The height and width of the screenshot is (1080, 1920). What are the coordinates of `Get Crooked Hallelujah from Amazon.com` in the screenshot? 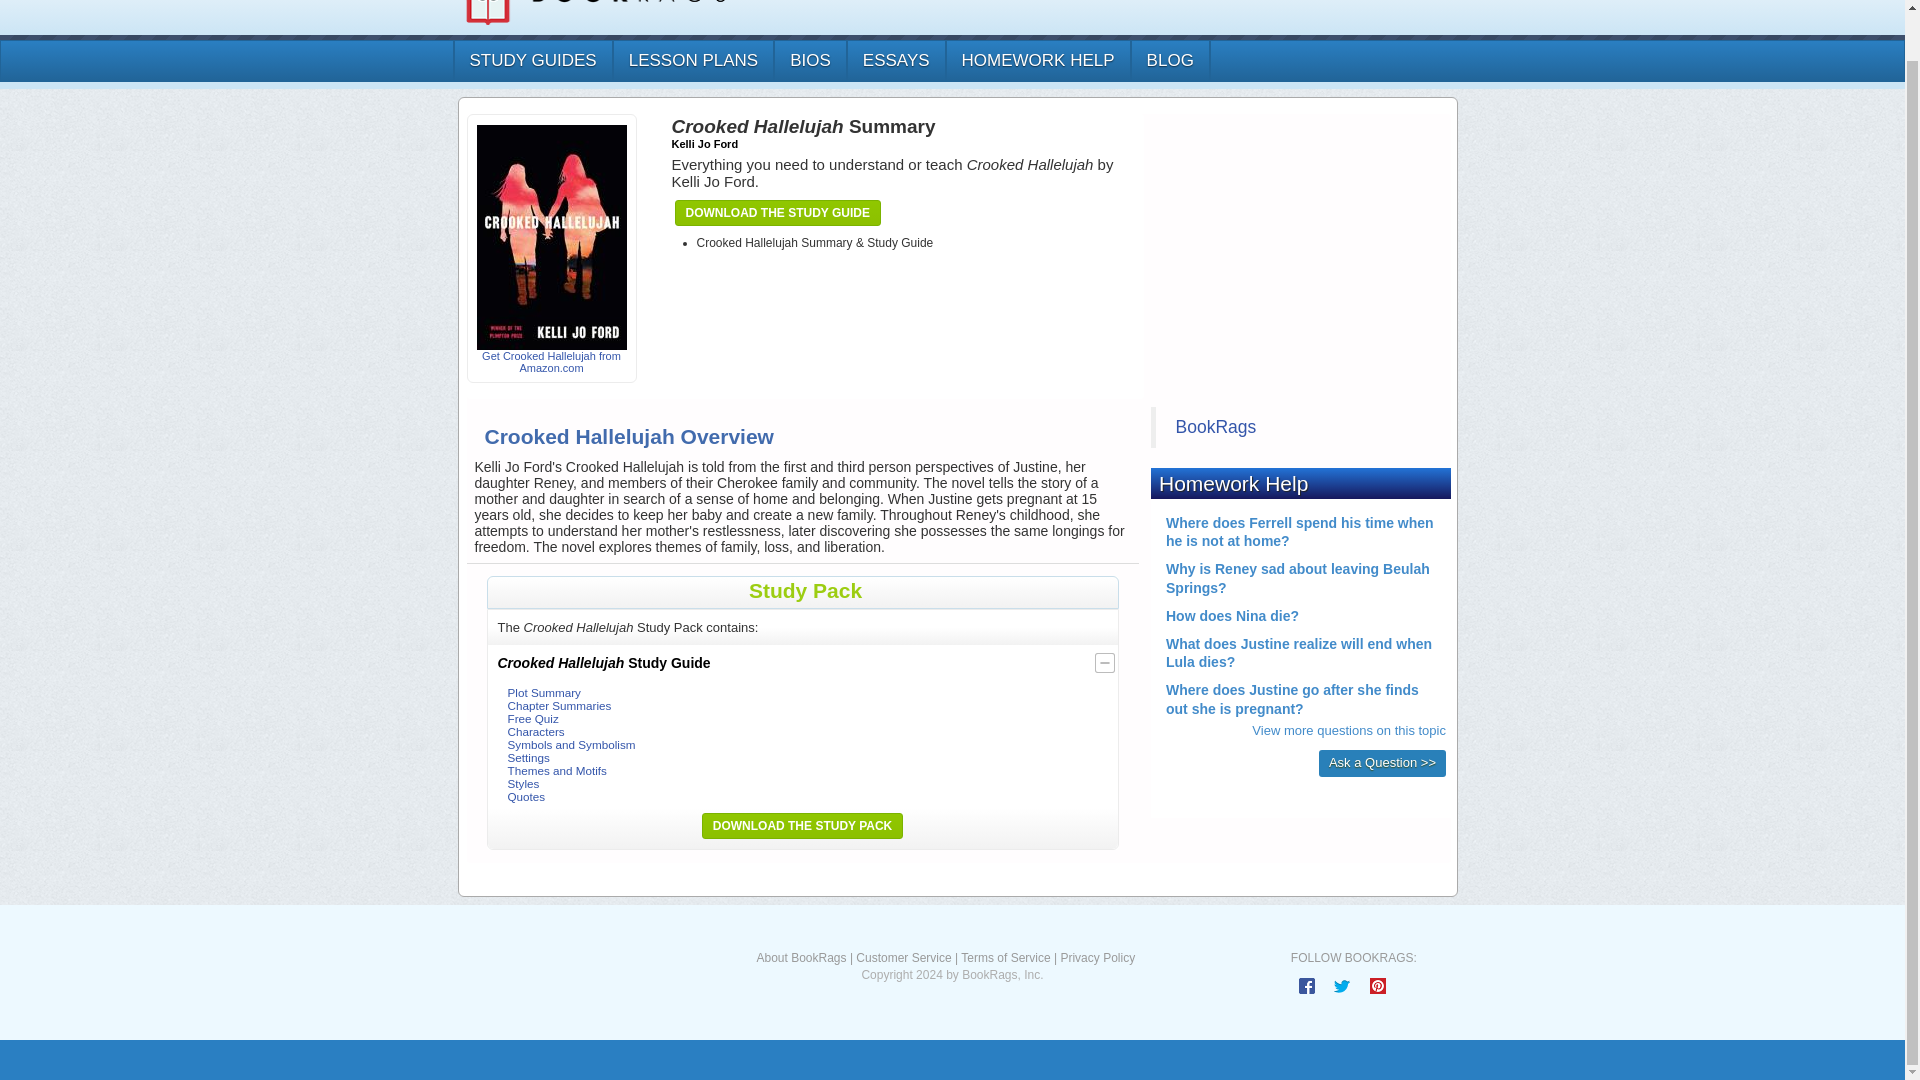 It's located at (552, 302).